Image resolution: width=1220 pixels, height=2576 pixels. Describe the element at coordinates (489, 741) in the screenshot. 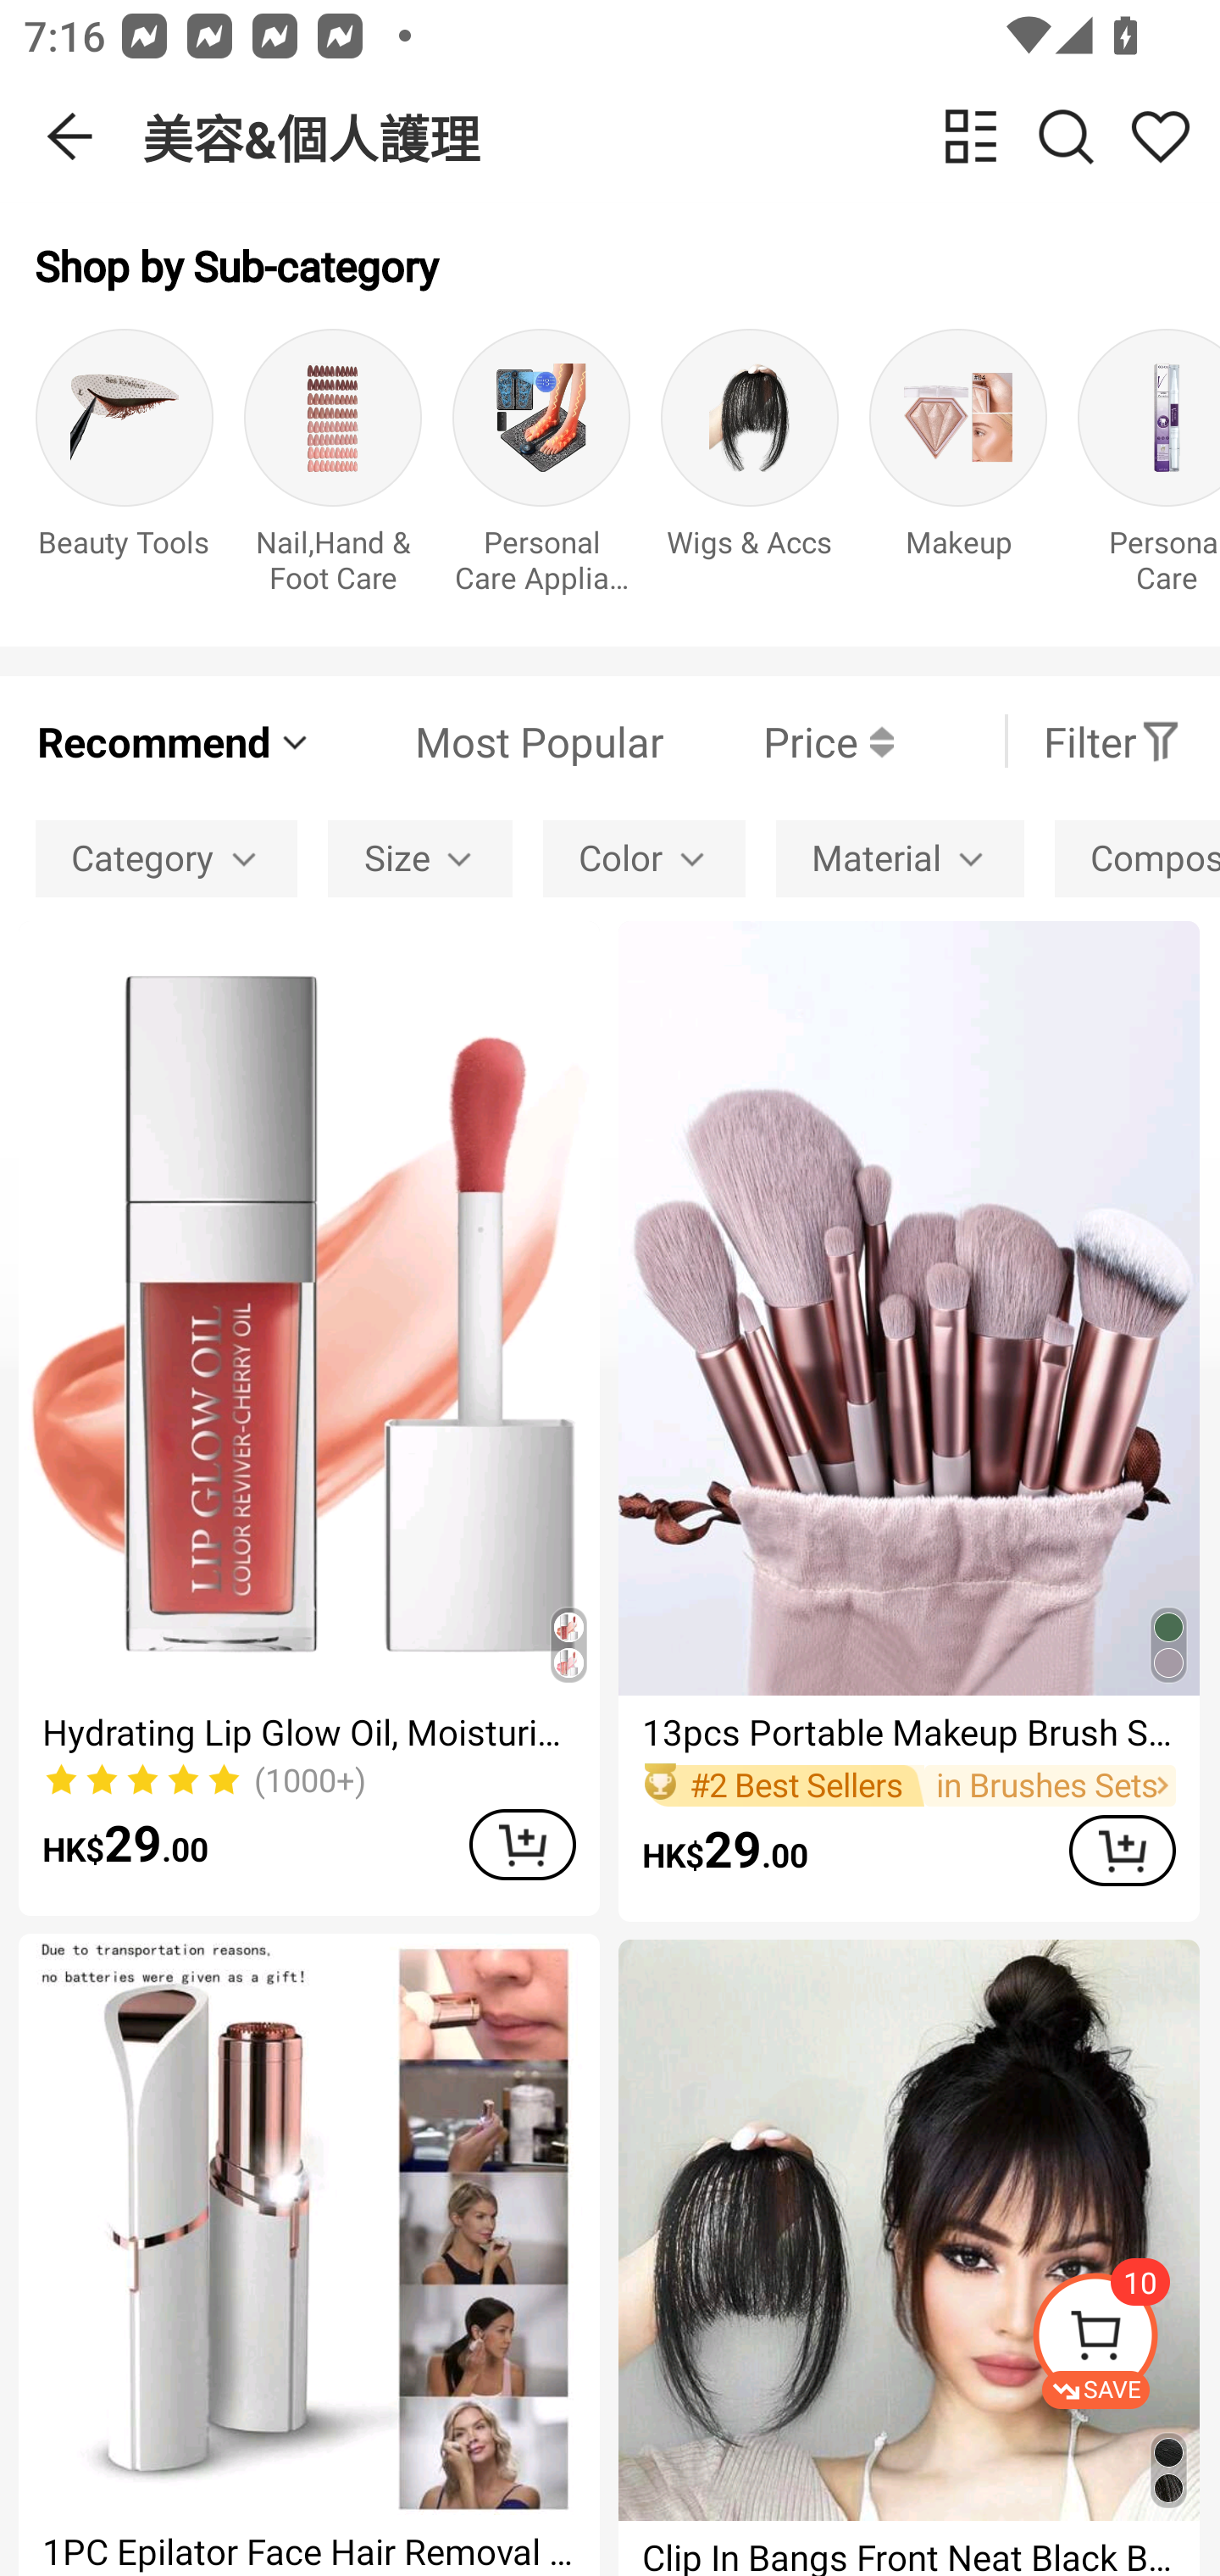

I see `Most Popular` at that location.